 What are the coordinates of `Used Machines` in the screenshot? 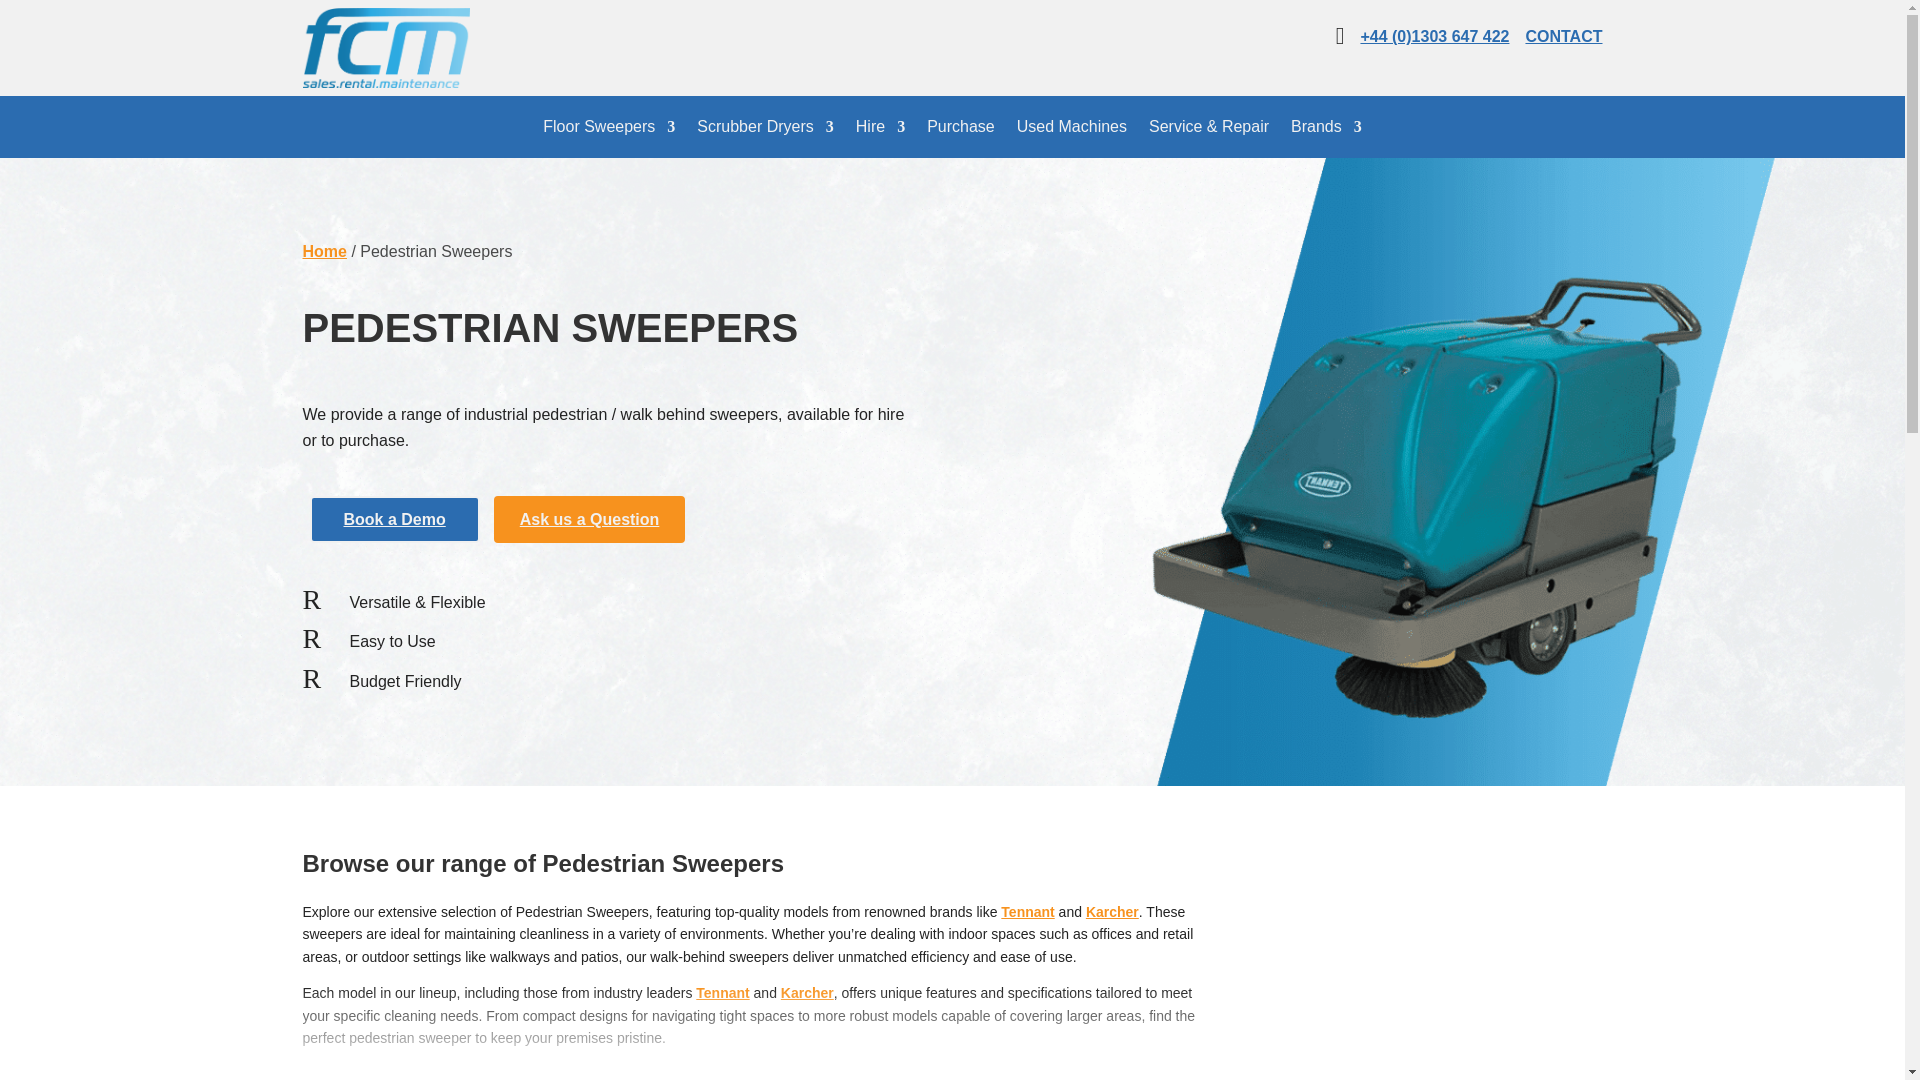 It's located at (1072, 130).